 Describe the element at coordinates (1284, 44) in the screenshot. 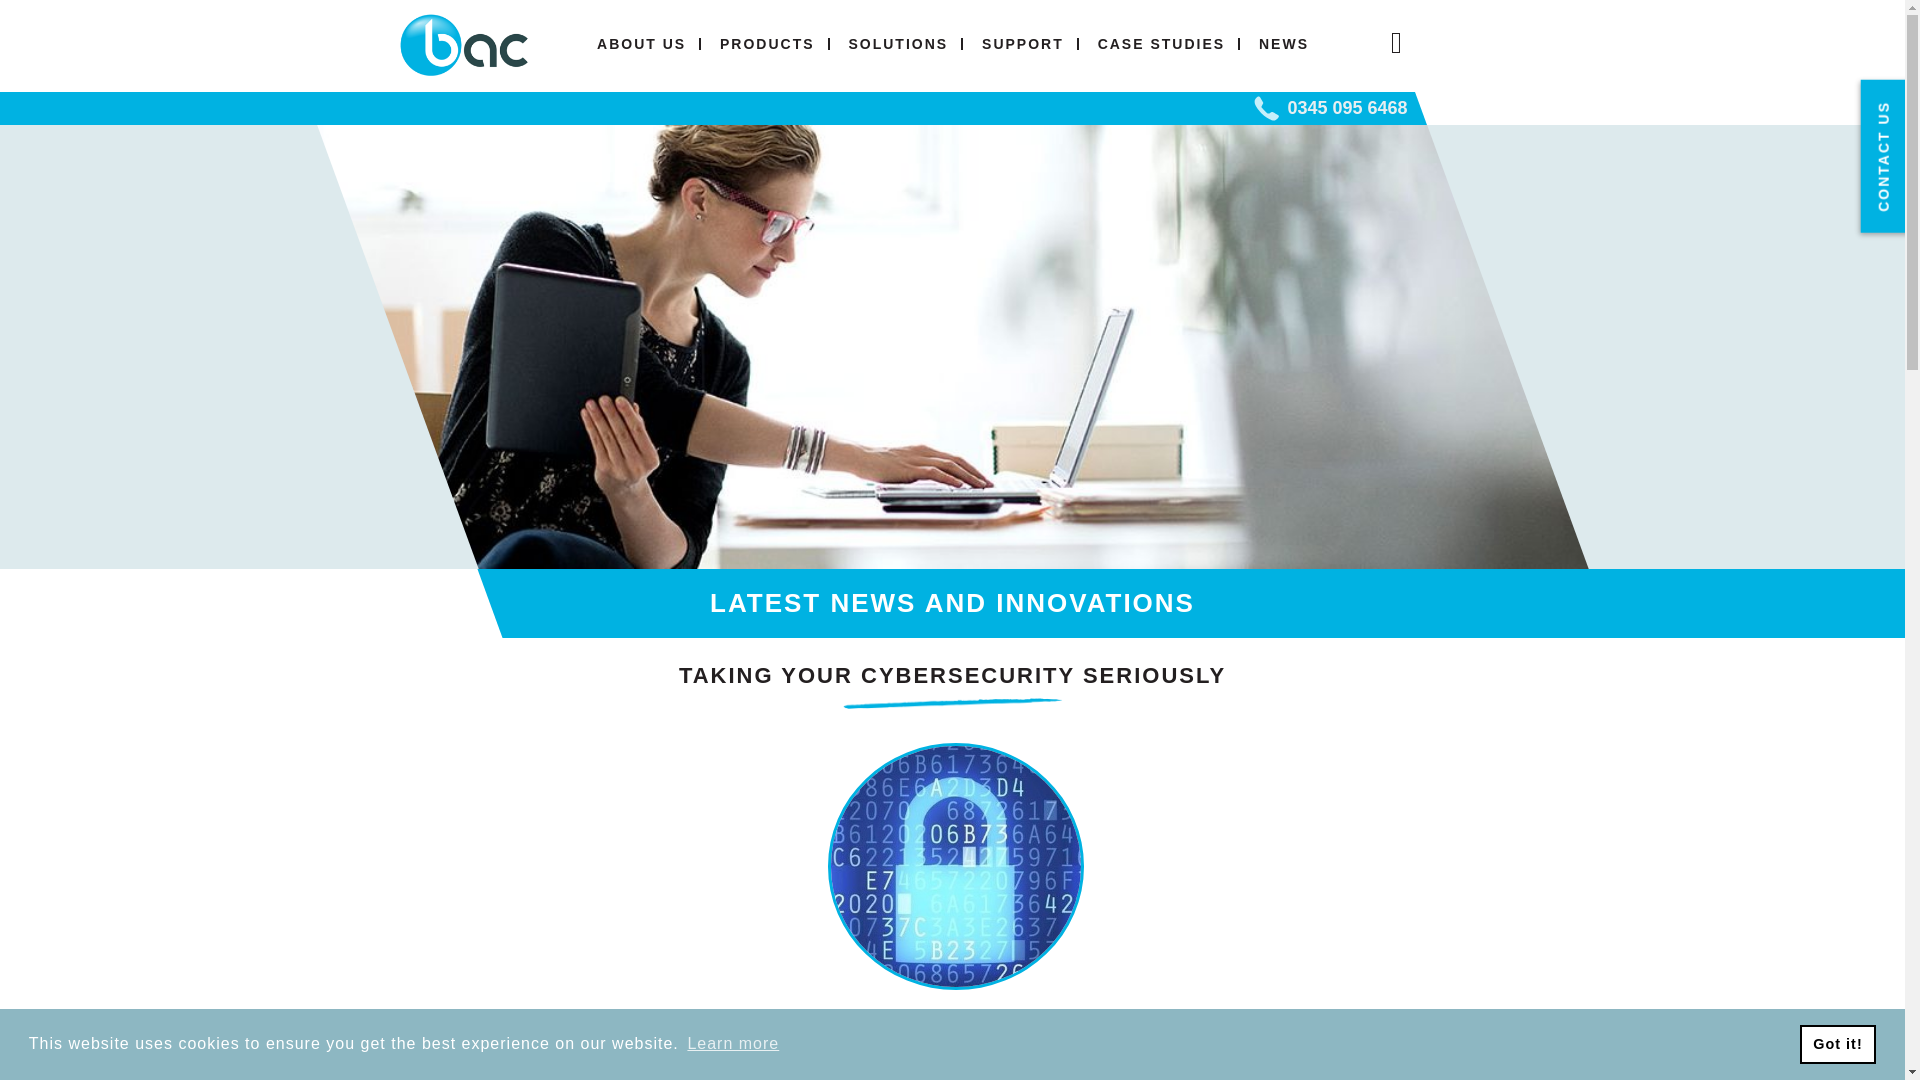

I see `NEWS` at that location.